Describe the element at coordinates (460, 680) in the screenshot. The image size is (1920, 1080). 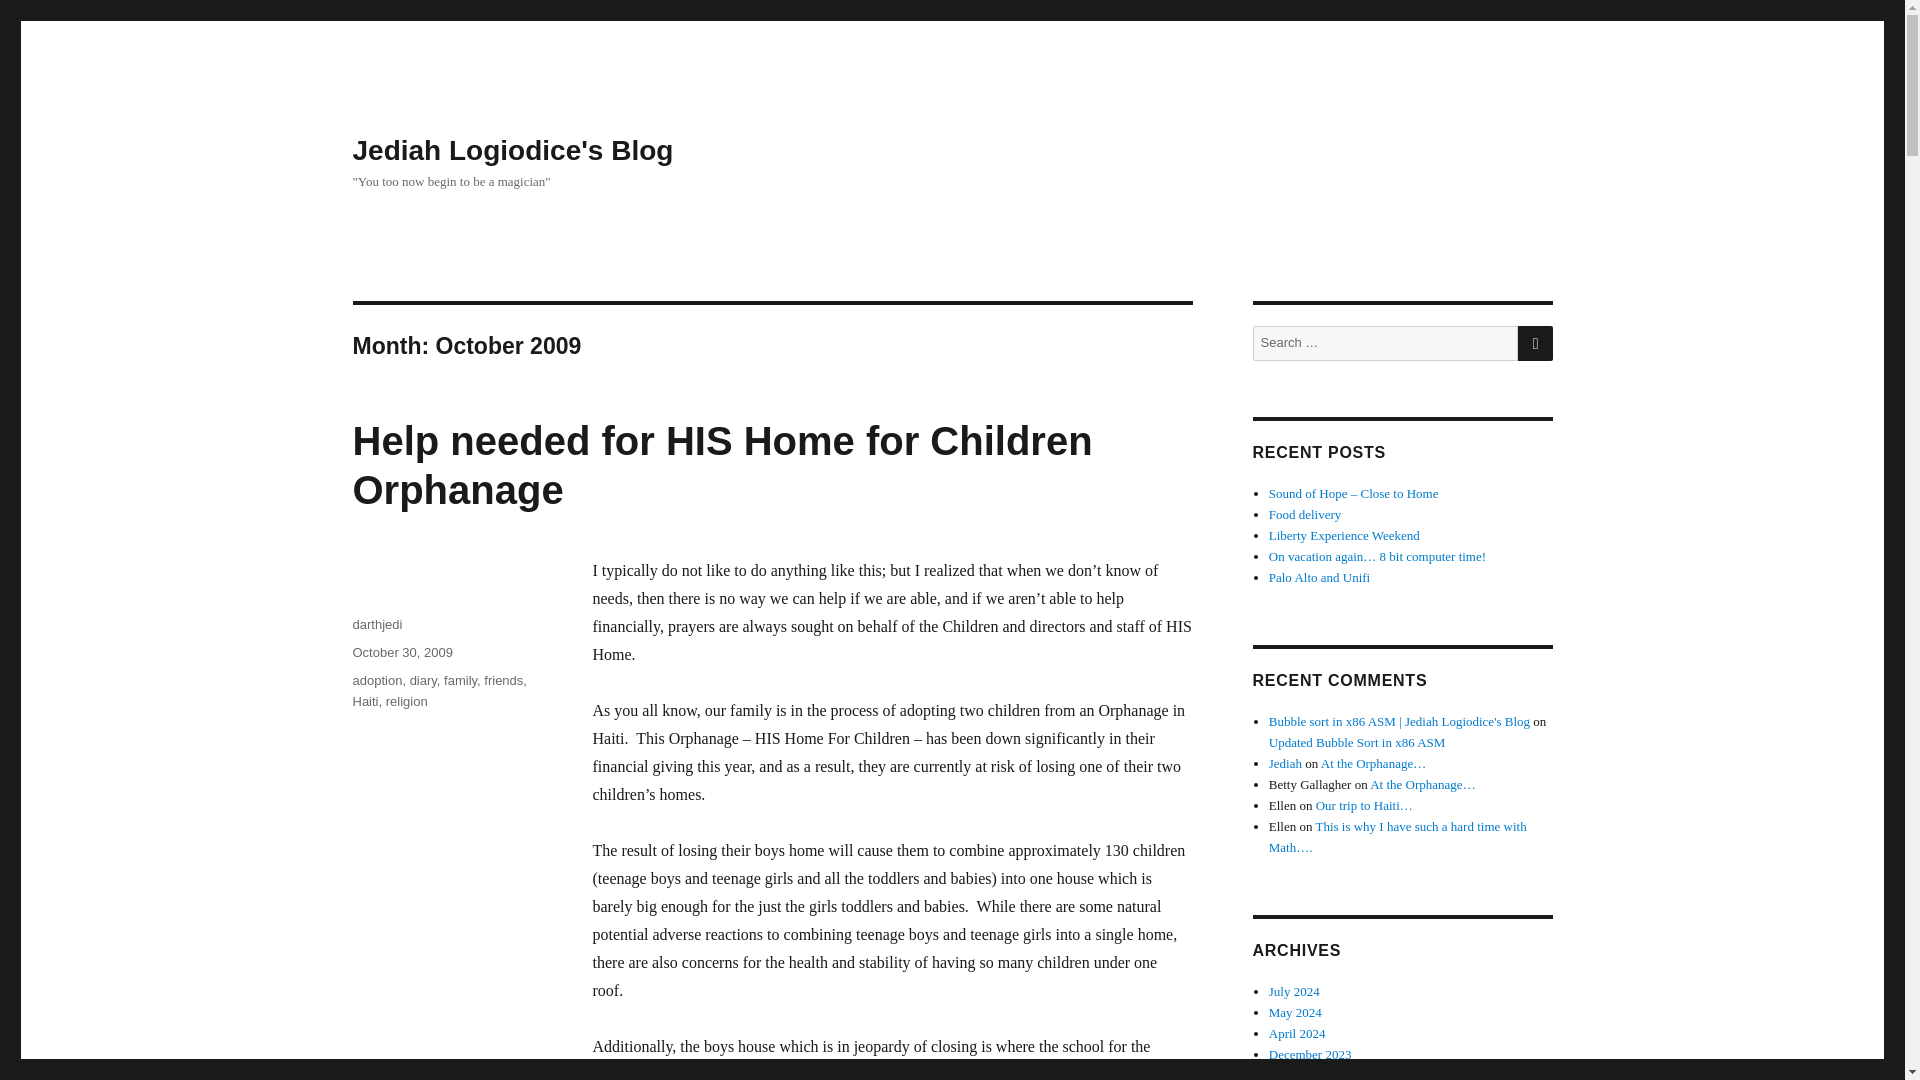
I see `family` at that location.